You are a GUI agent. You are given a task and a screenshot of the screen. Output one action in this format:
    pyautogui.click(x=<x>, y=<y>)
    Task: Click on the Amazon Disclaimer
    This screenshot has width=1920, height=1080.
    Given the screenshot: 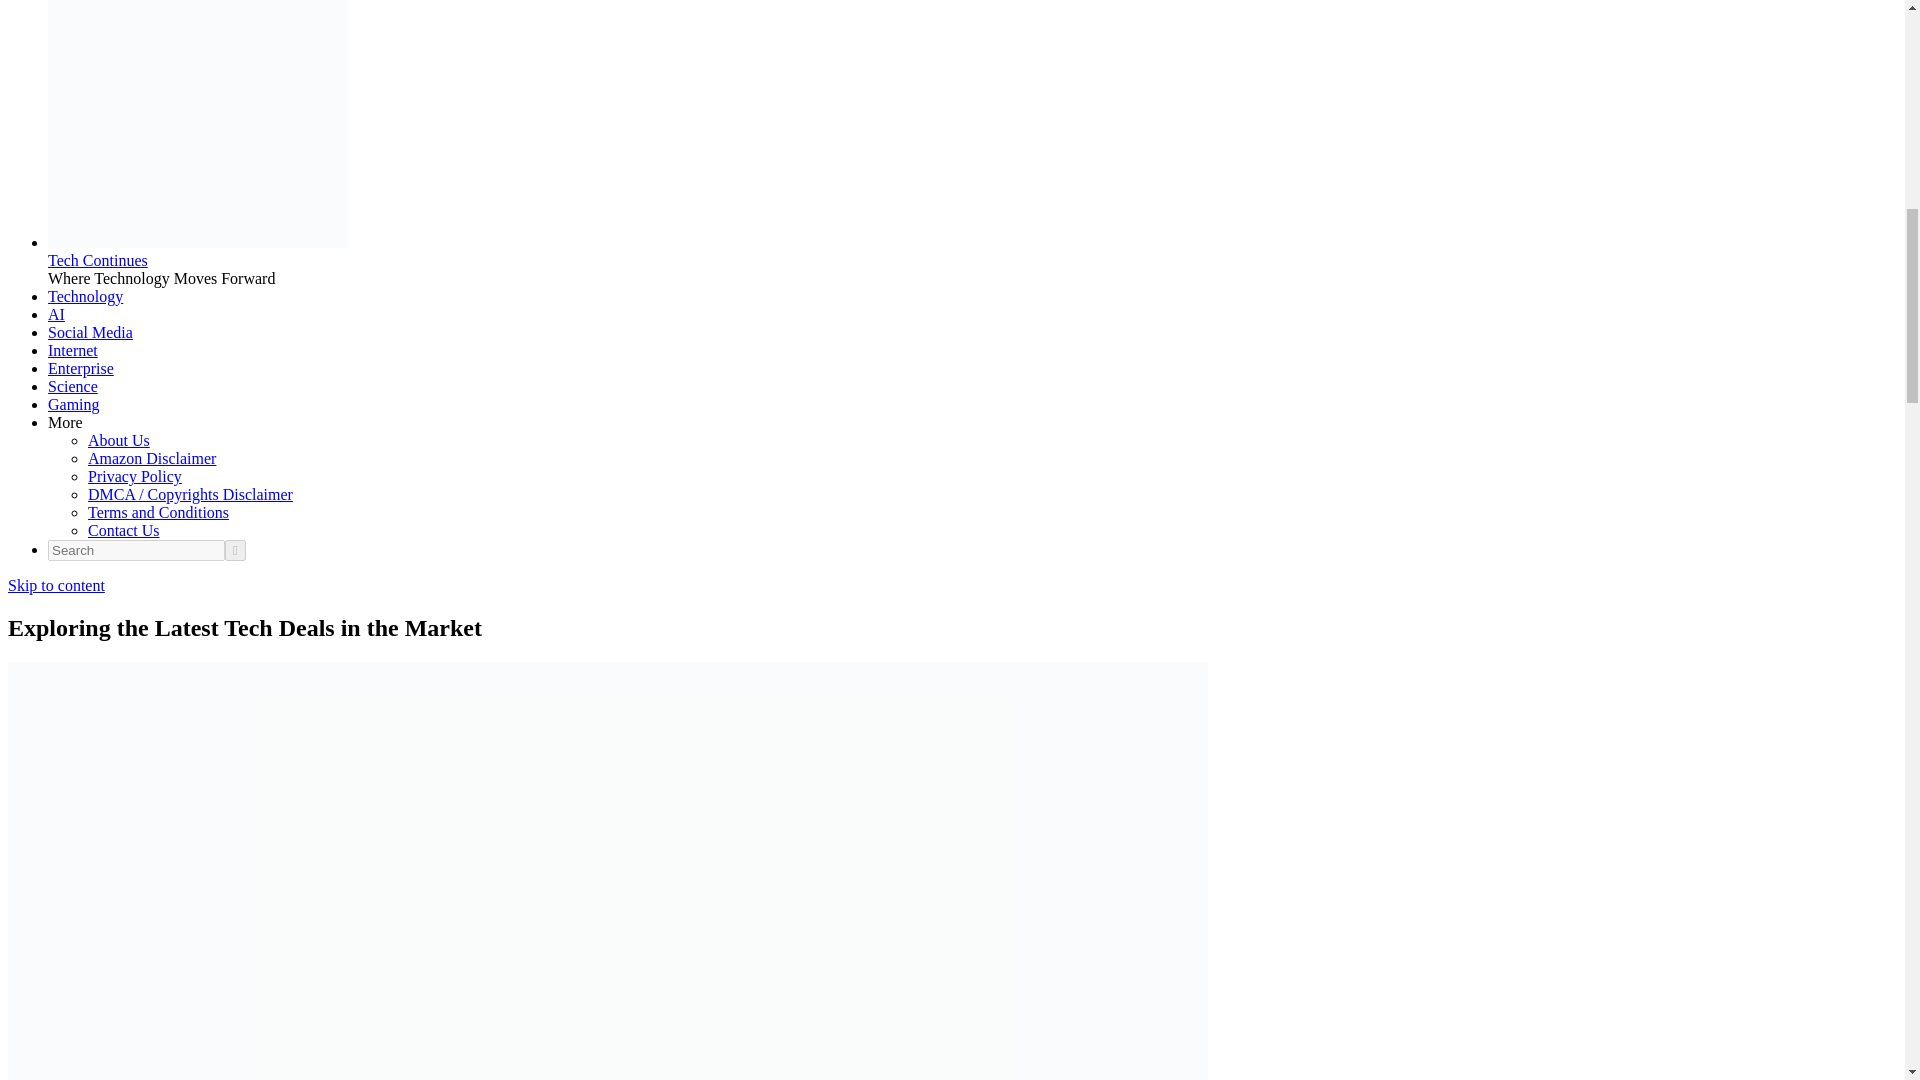 What is the action you would take?
    pyautogui.click(x=152, y=458)
    